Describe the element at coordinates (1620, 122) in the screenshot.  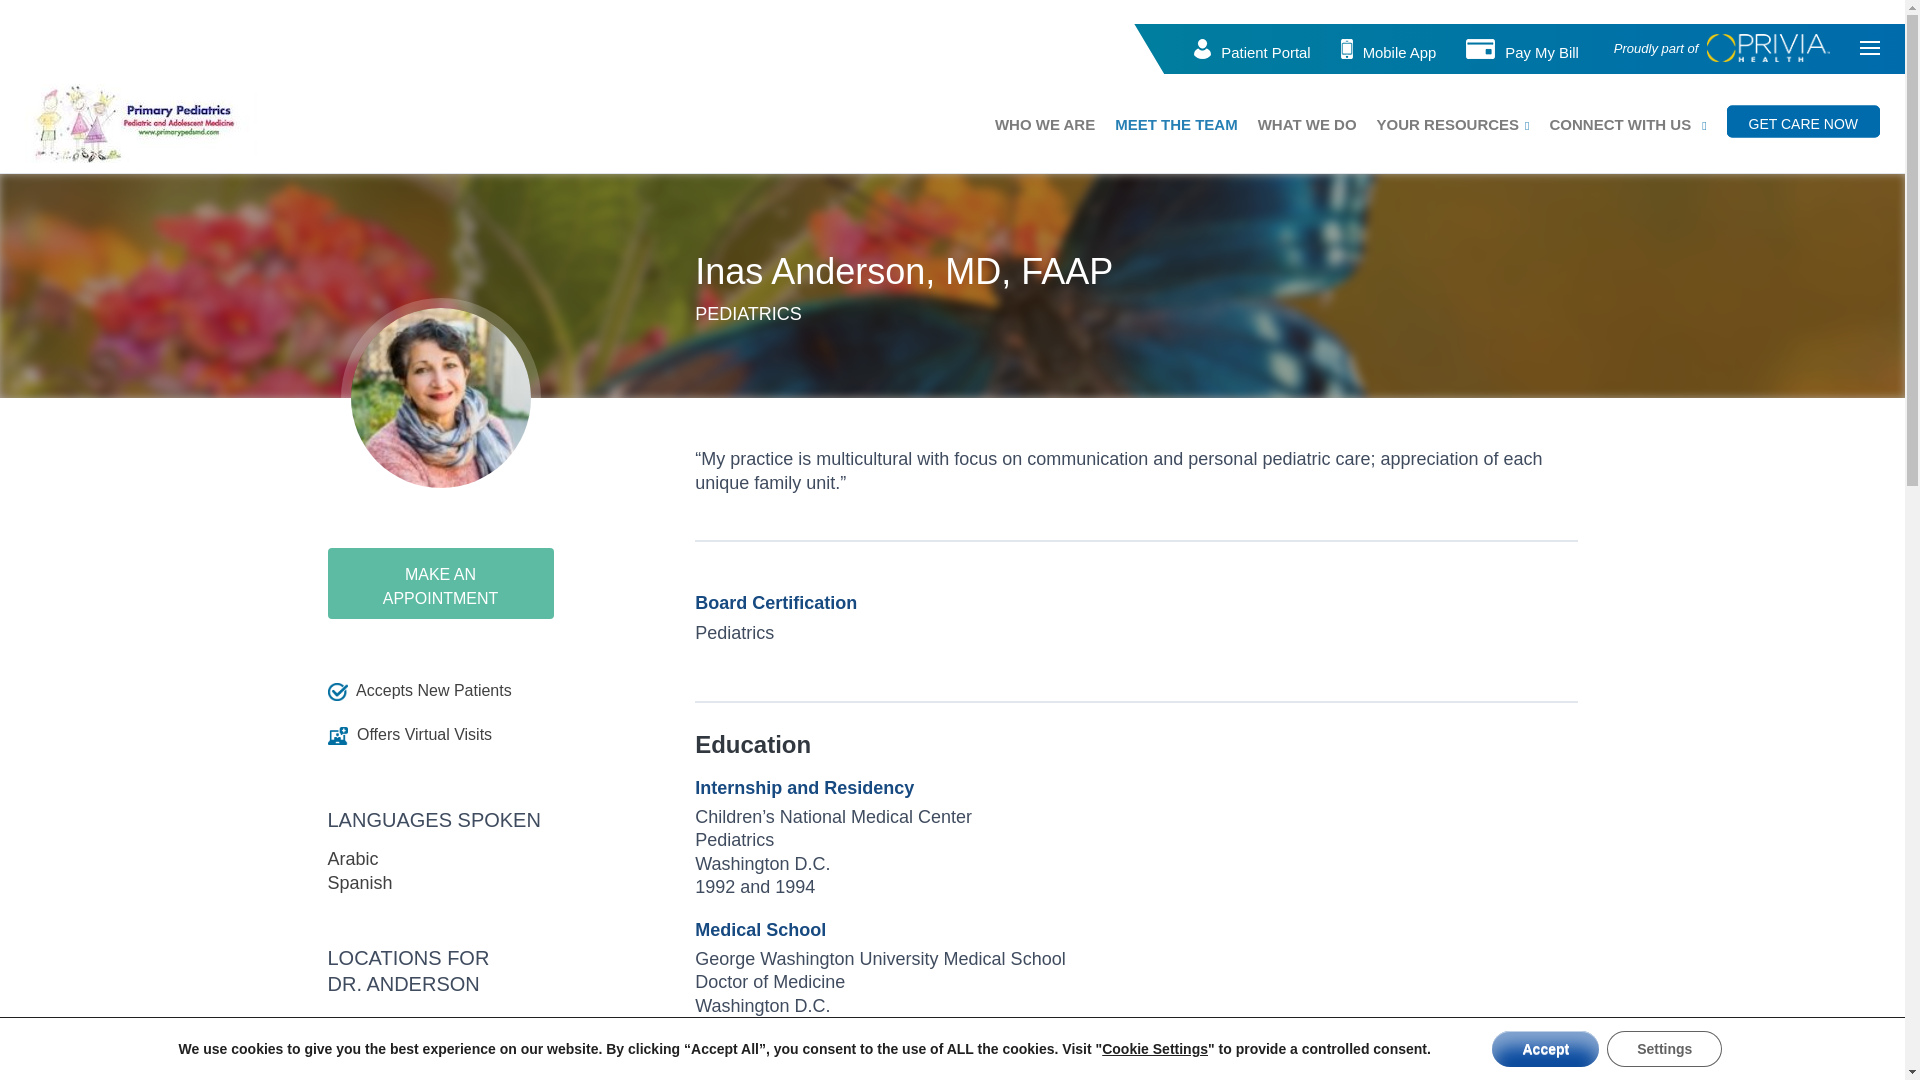
I see `CONNECT WITH US` at that location.